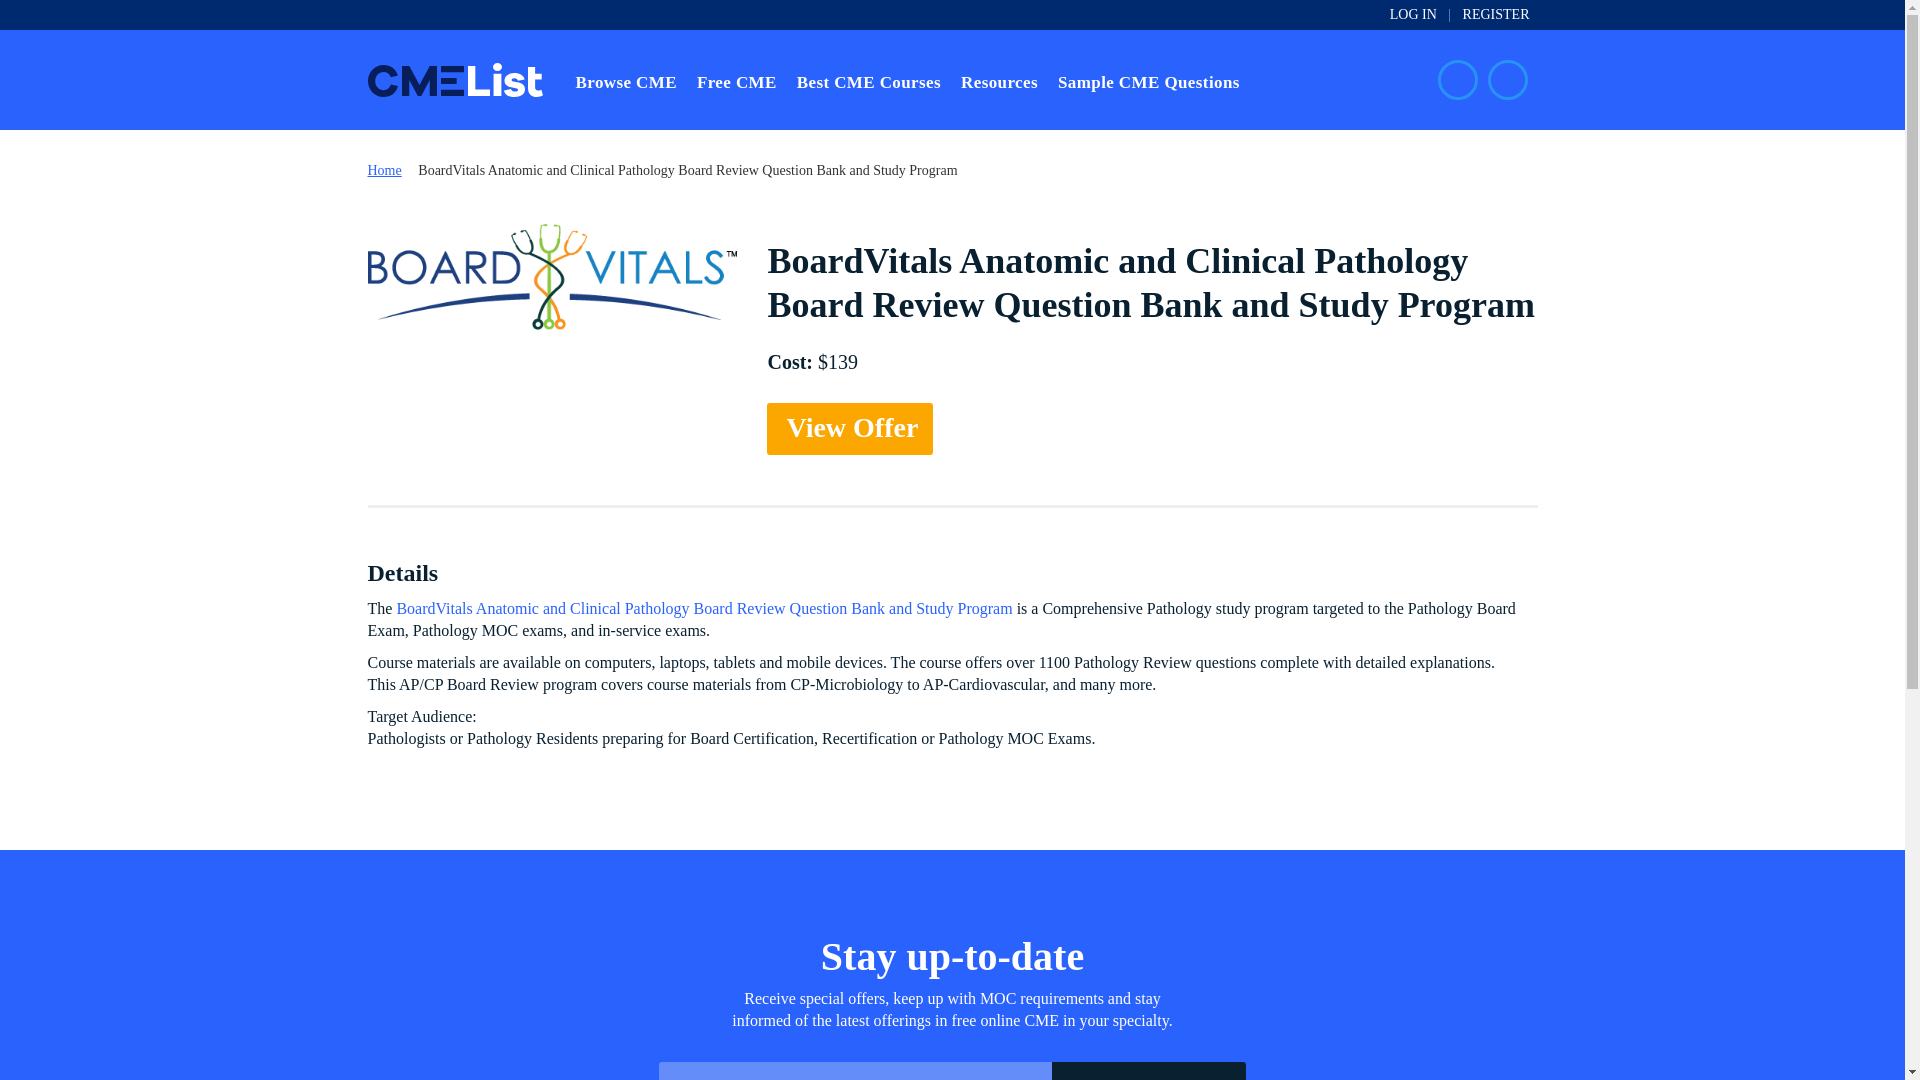 The image size is (1920, 1080). What do you see at coordinates (1496, 14) in the screenshot?
I see `REGISTER` at bounding box center [1496, 14].